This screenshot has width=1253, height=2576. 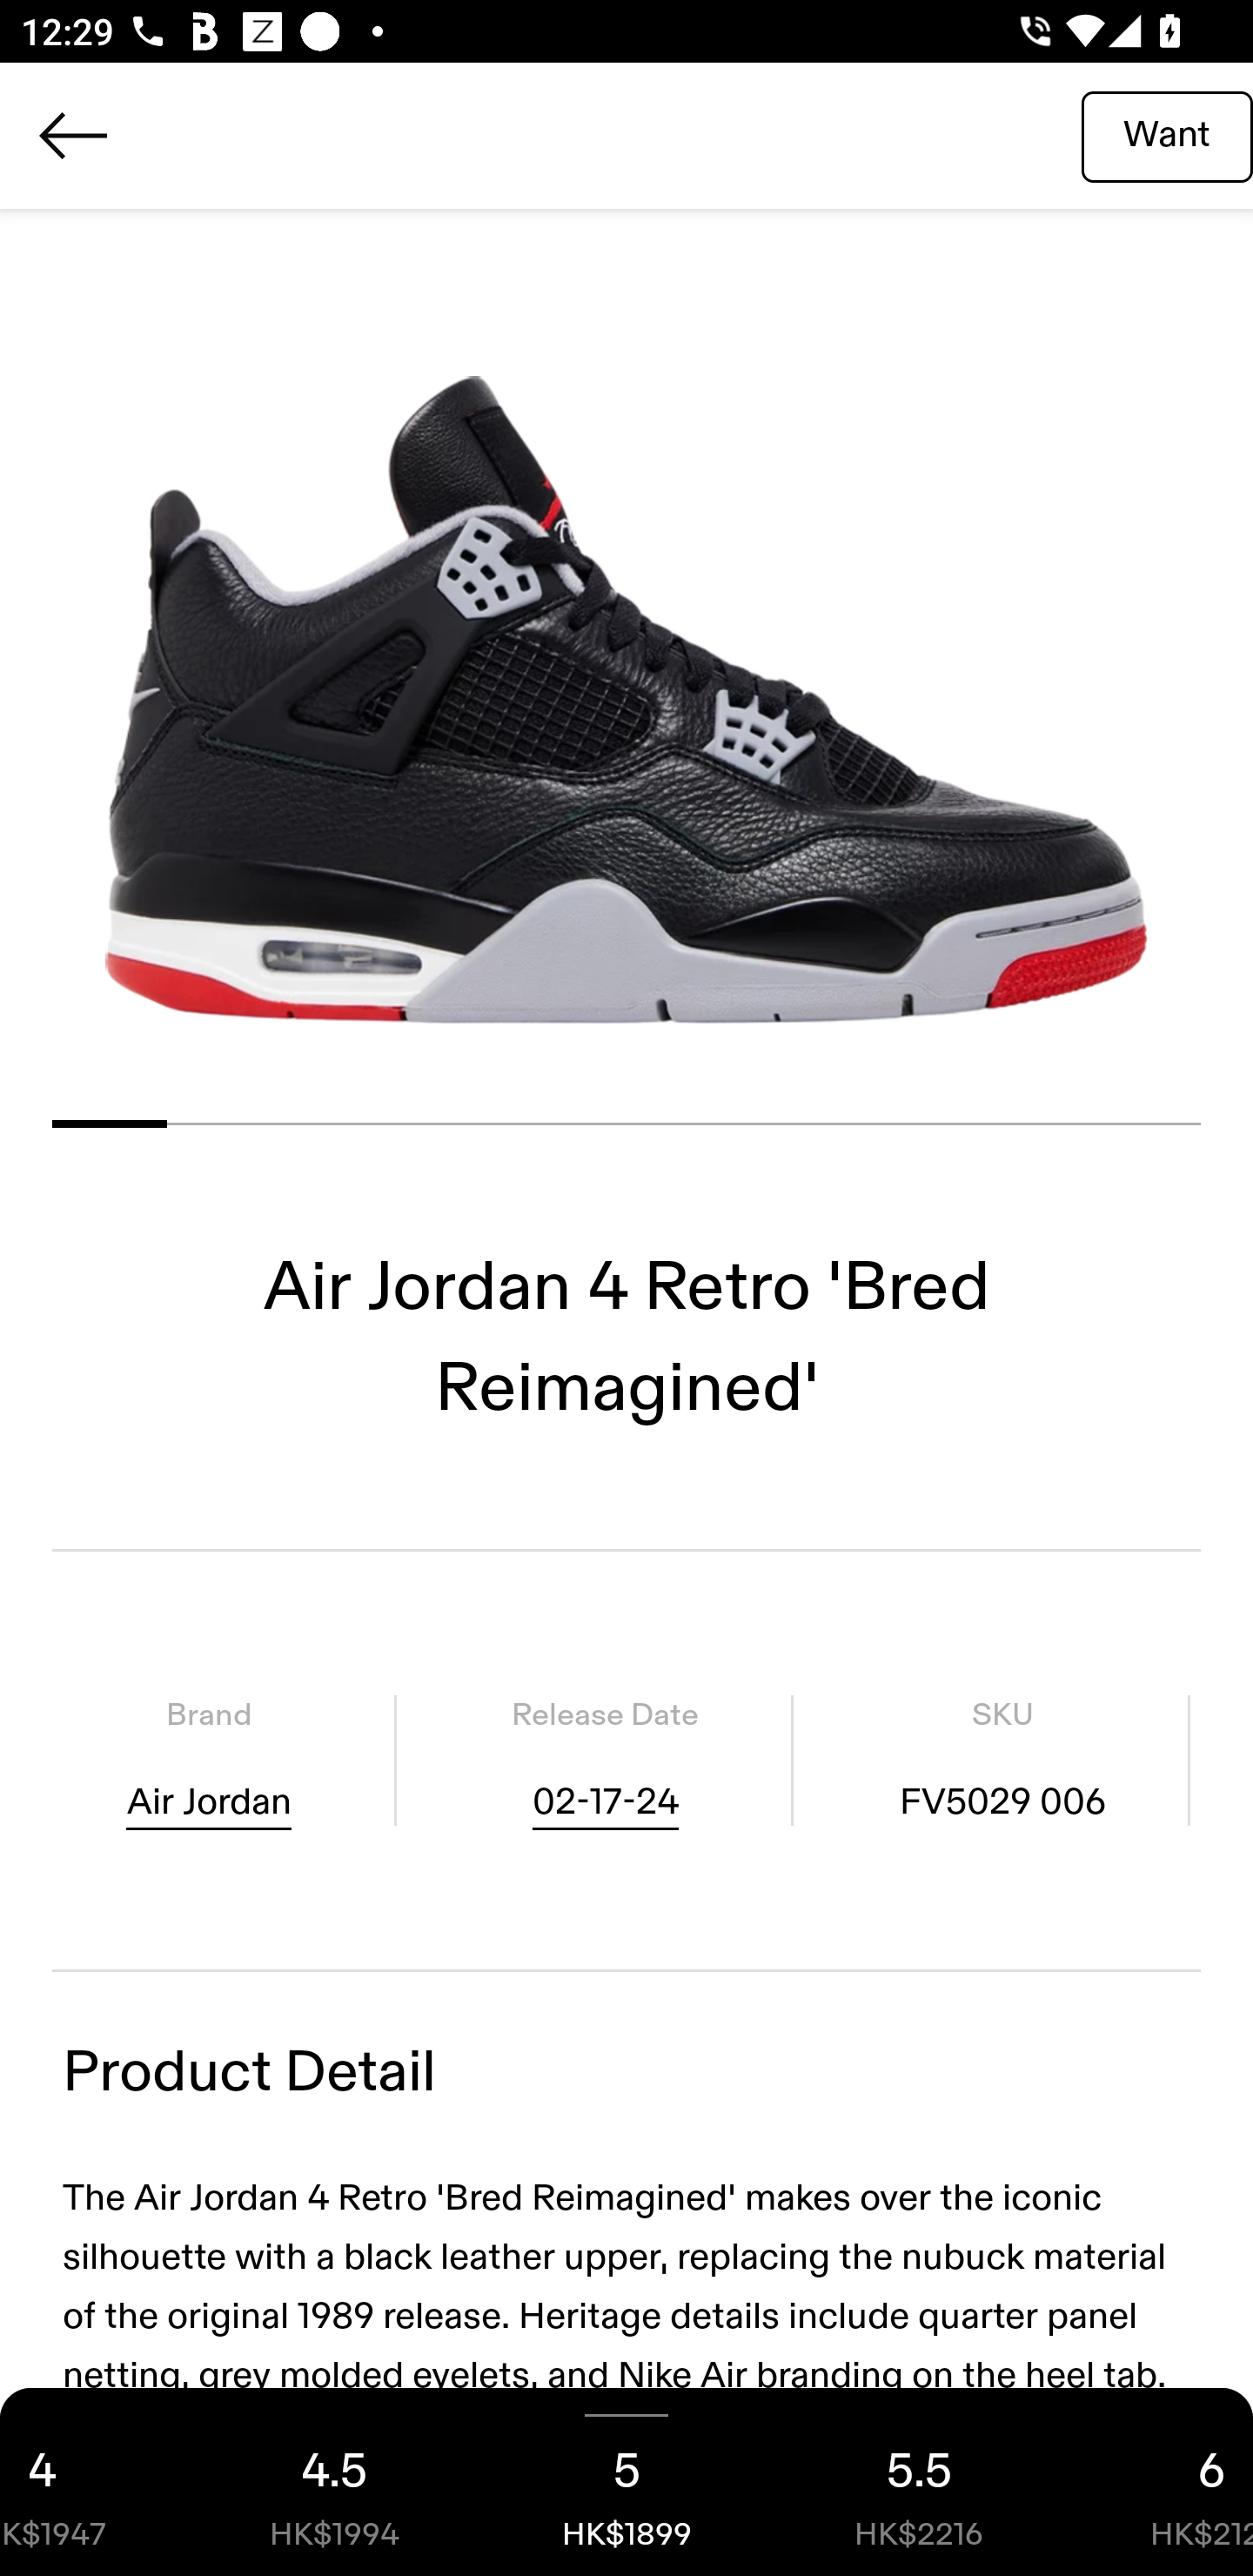 I want to click on 5.5 HK$2216, so click(x=919, y=2482).